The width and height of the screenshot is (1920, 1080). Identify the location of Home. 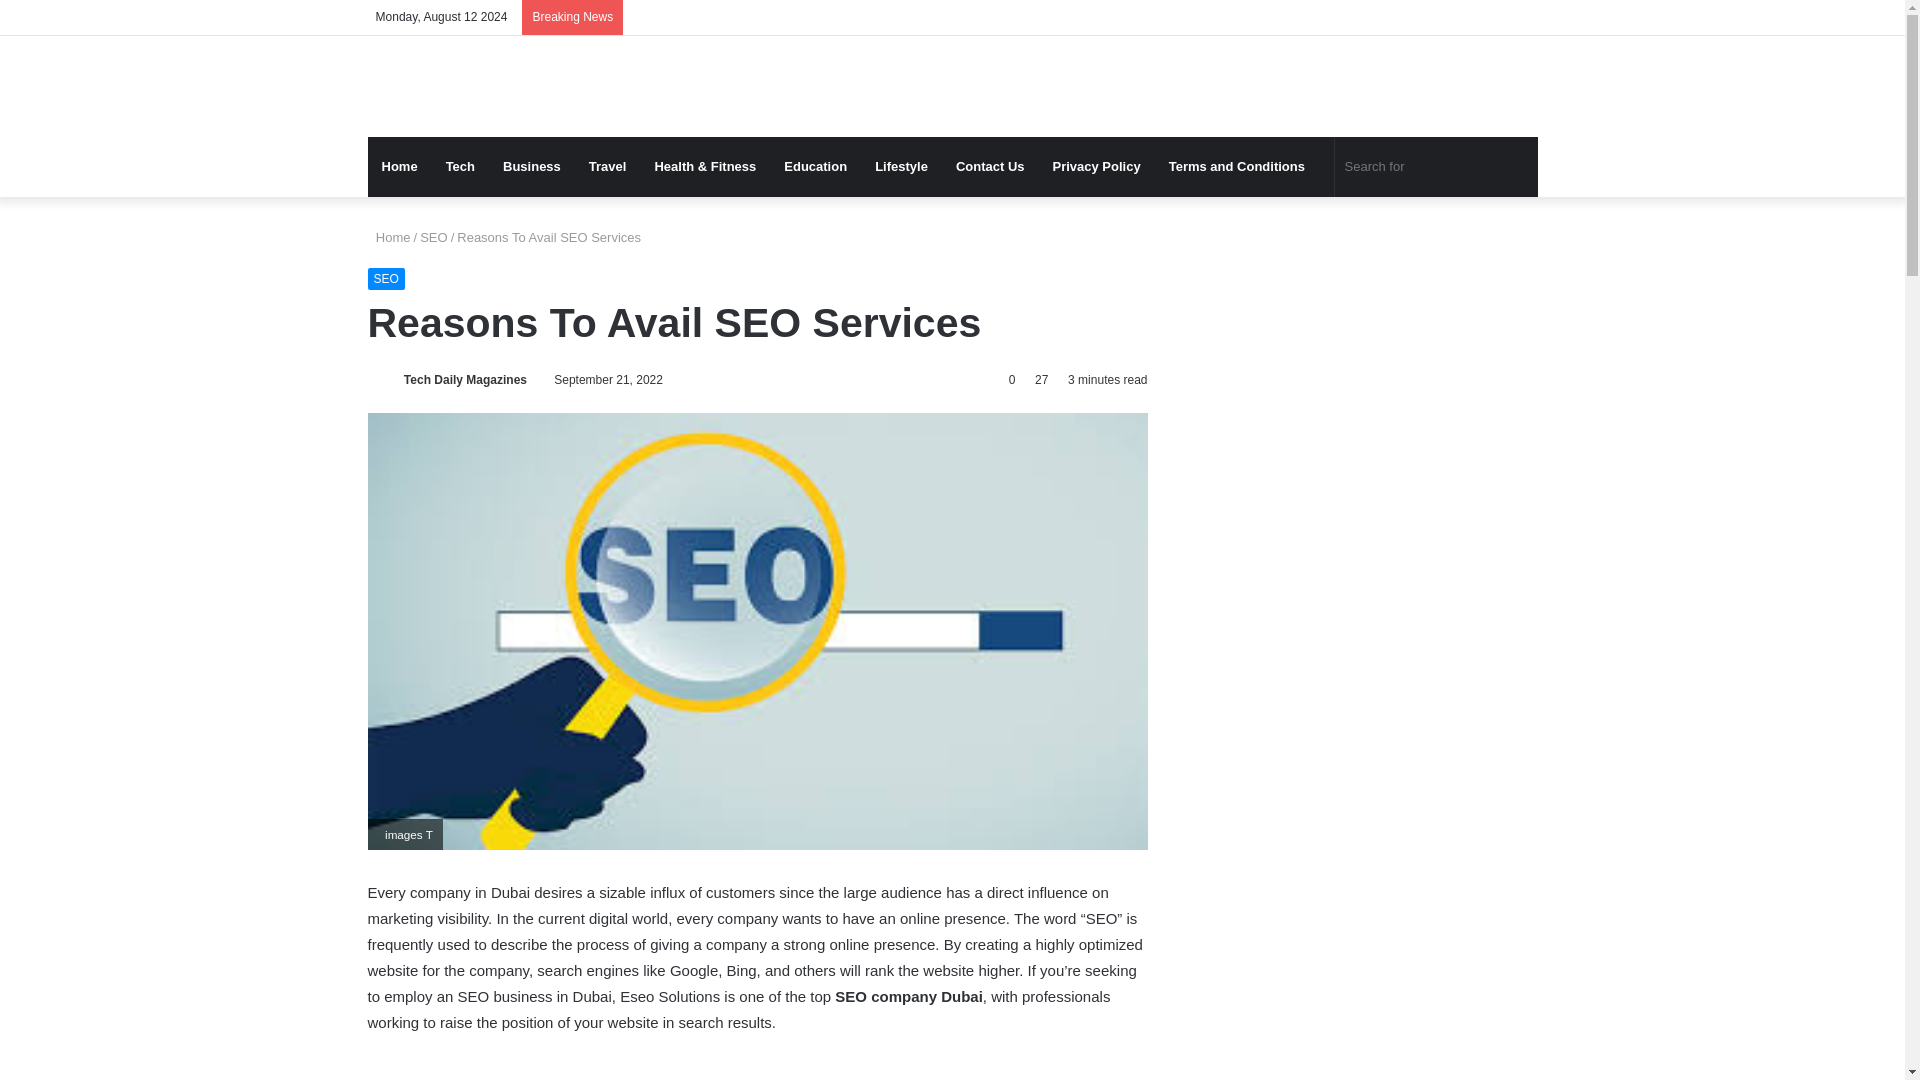
(389, 238).